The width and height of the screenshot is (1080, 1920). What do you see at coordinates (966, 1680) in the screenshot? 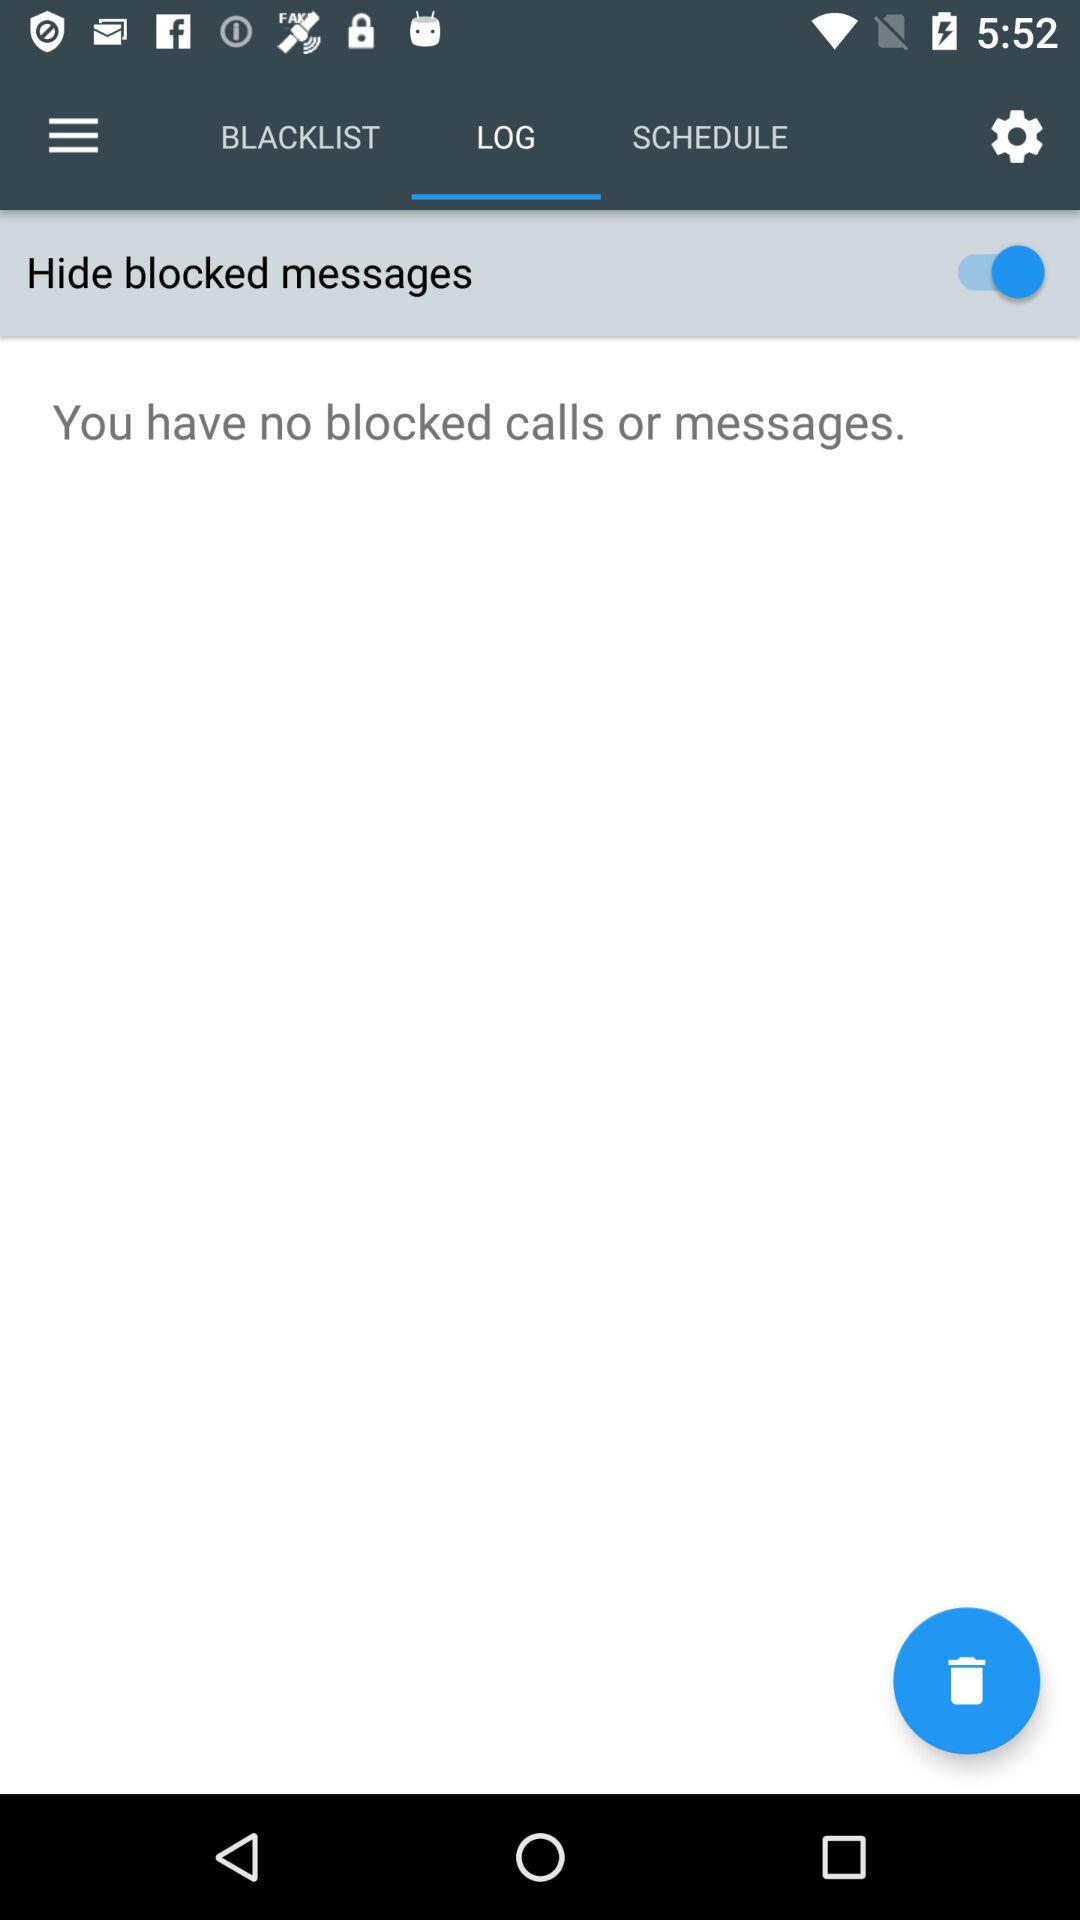
I see `click the icon below you have no icon` at bounding box center [966, 1680].